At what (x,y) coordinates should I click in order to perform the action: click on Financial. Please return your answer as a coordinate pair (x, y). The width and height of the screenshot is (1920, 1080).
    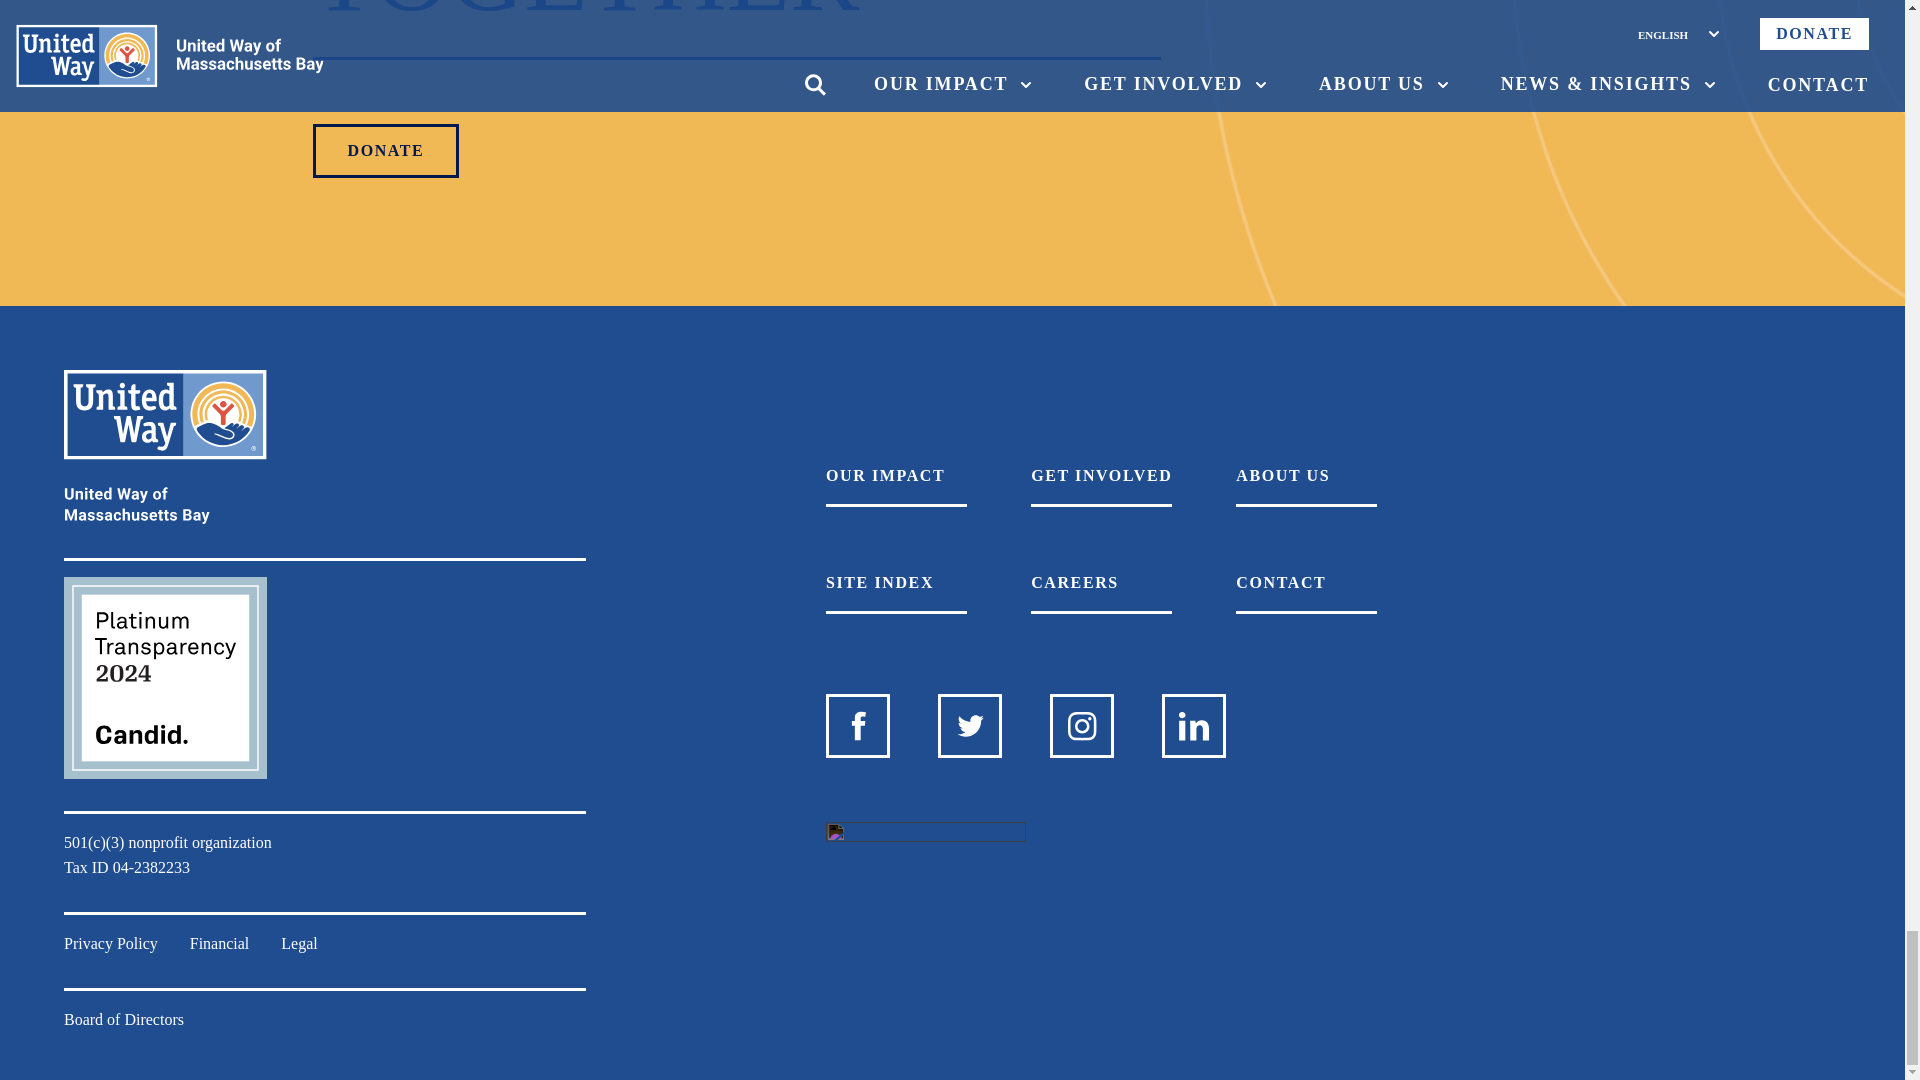
    Looking at the image, I should click on (220, 942).